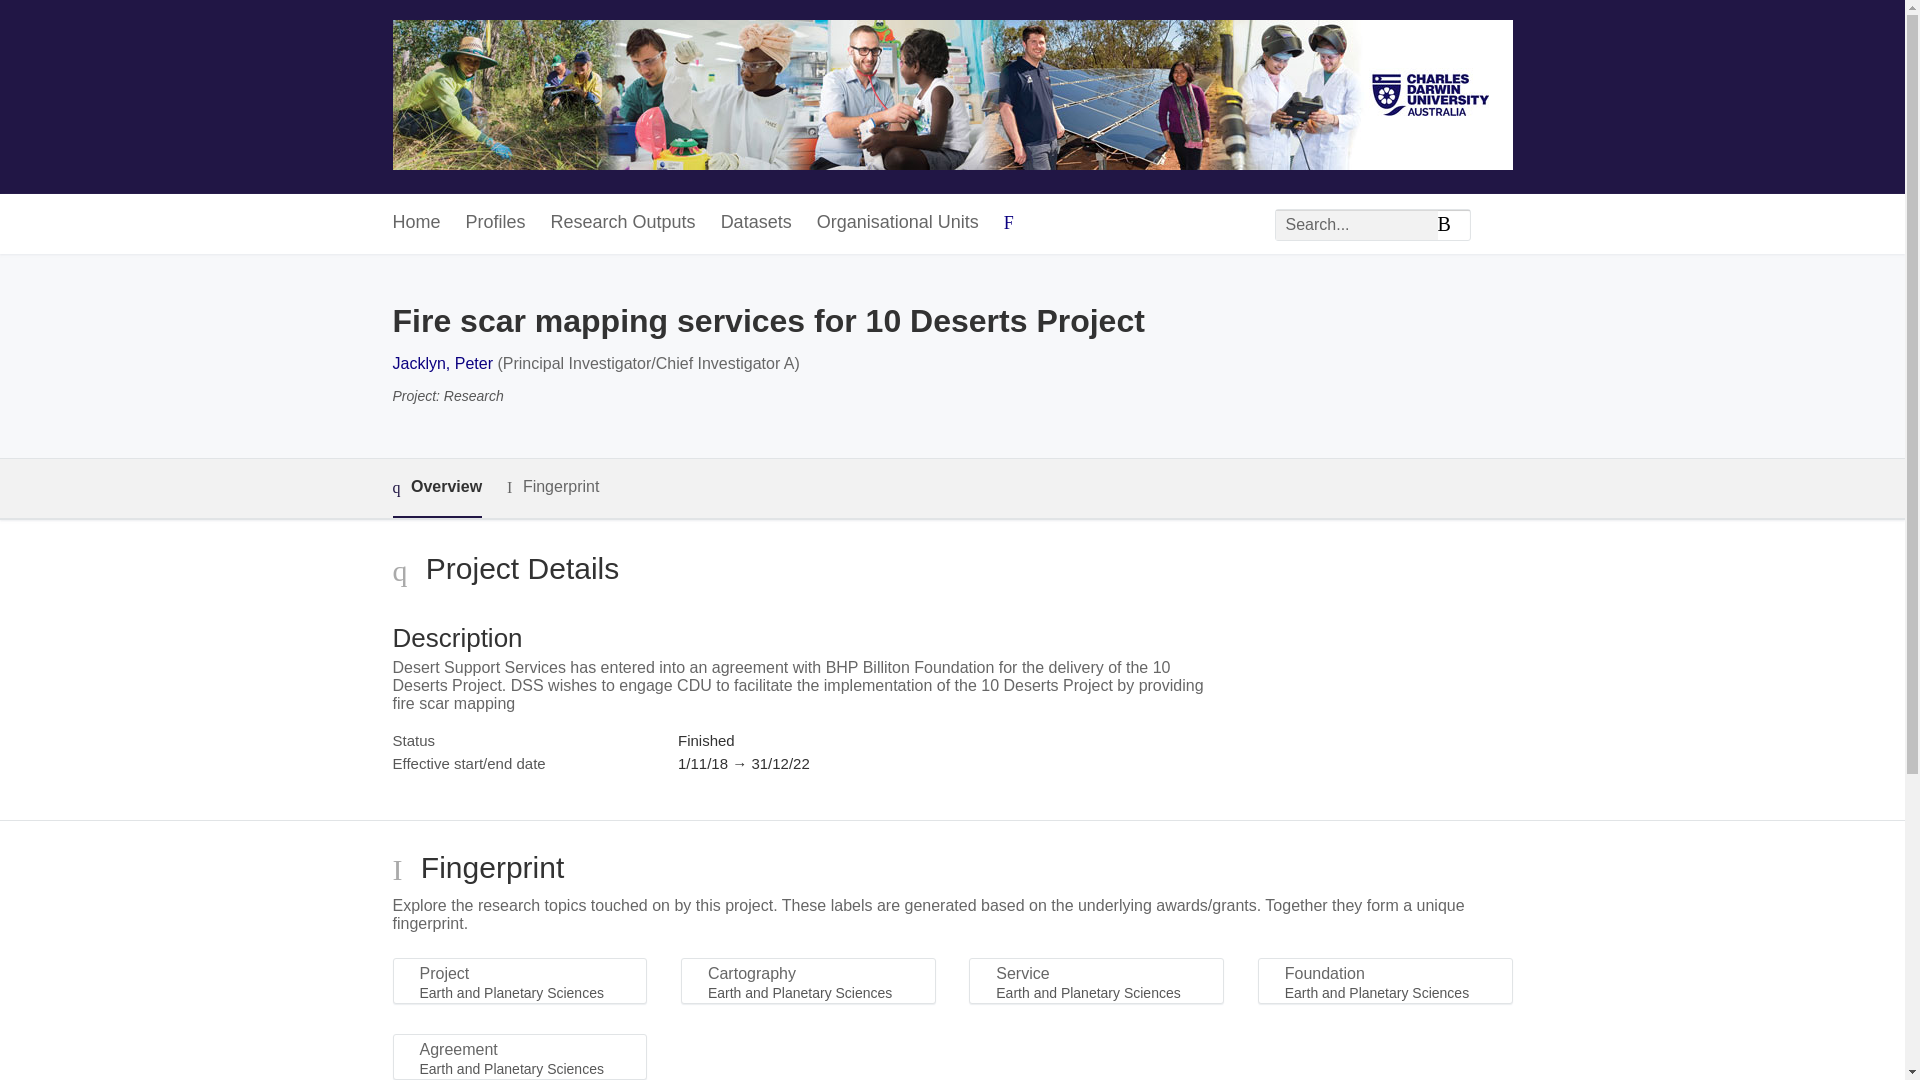 The height and width of the screenshot is (1080, 1920). What do you see at coordinates (898, 223) in the screenshot?
I see `Organisational Units` at bounding box center [898, 223].